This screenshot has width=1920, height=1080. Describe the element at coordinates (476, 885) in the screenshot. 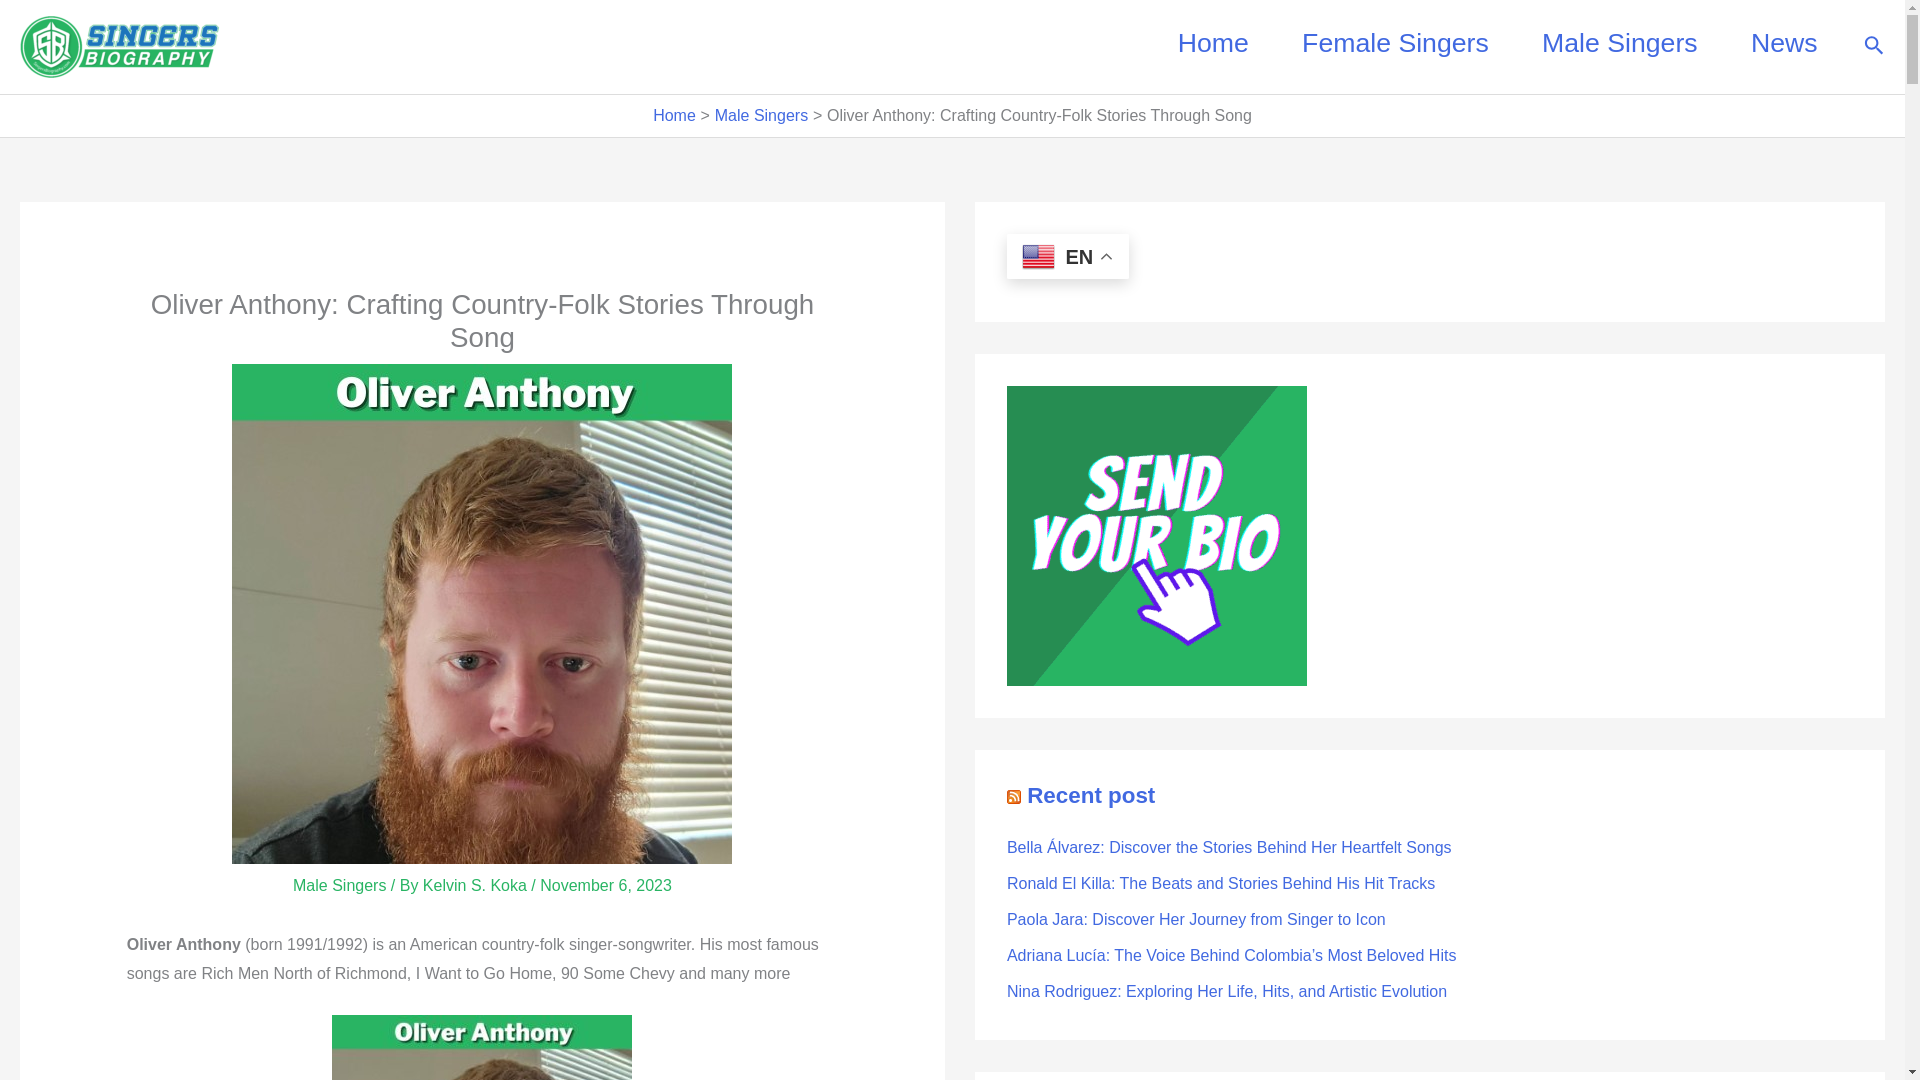

I see `View all posts by Kelvin S. Koka` at that location.